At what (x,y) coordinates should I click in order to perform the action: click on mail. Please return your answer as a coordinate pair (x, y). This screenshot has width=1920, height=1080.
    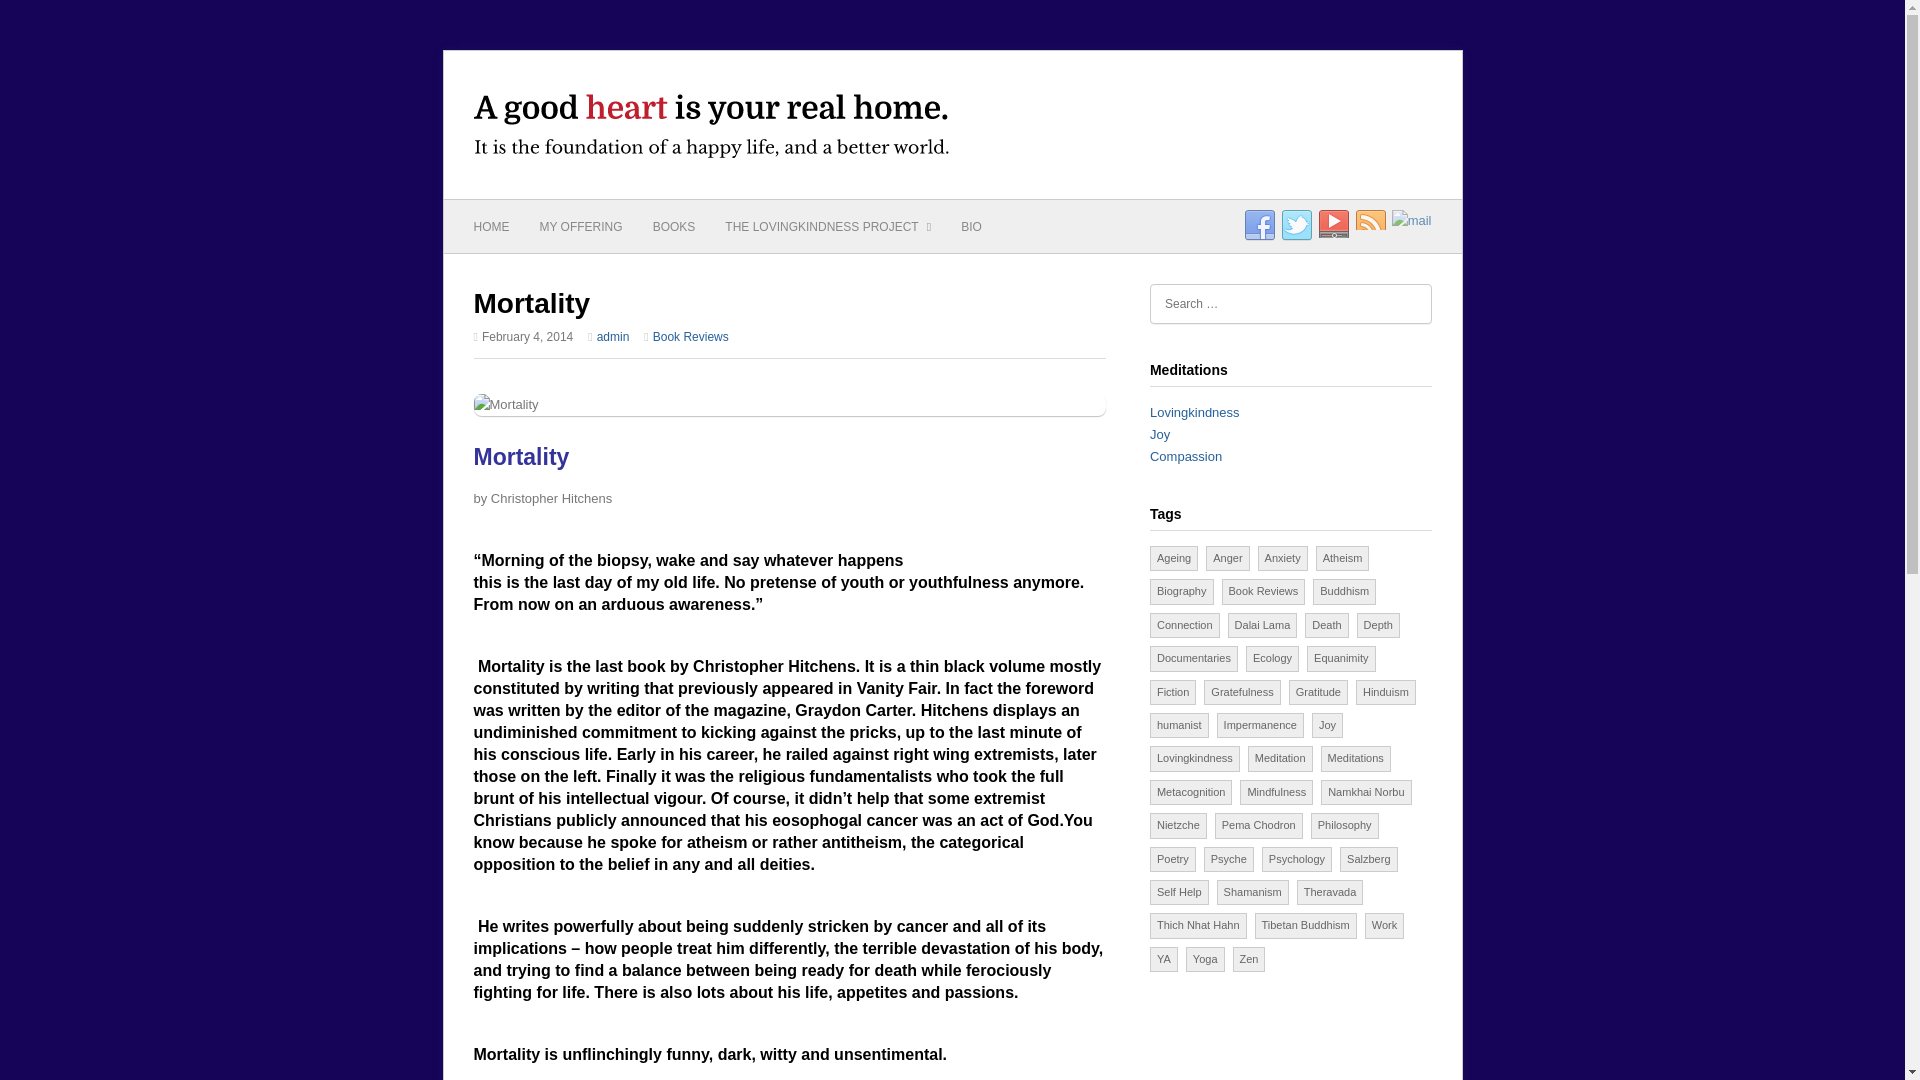
    Looking at the image, I should click on (1412, 220).